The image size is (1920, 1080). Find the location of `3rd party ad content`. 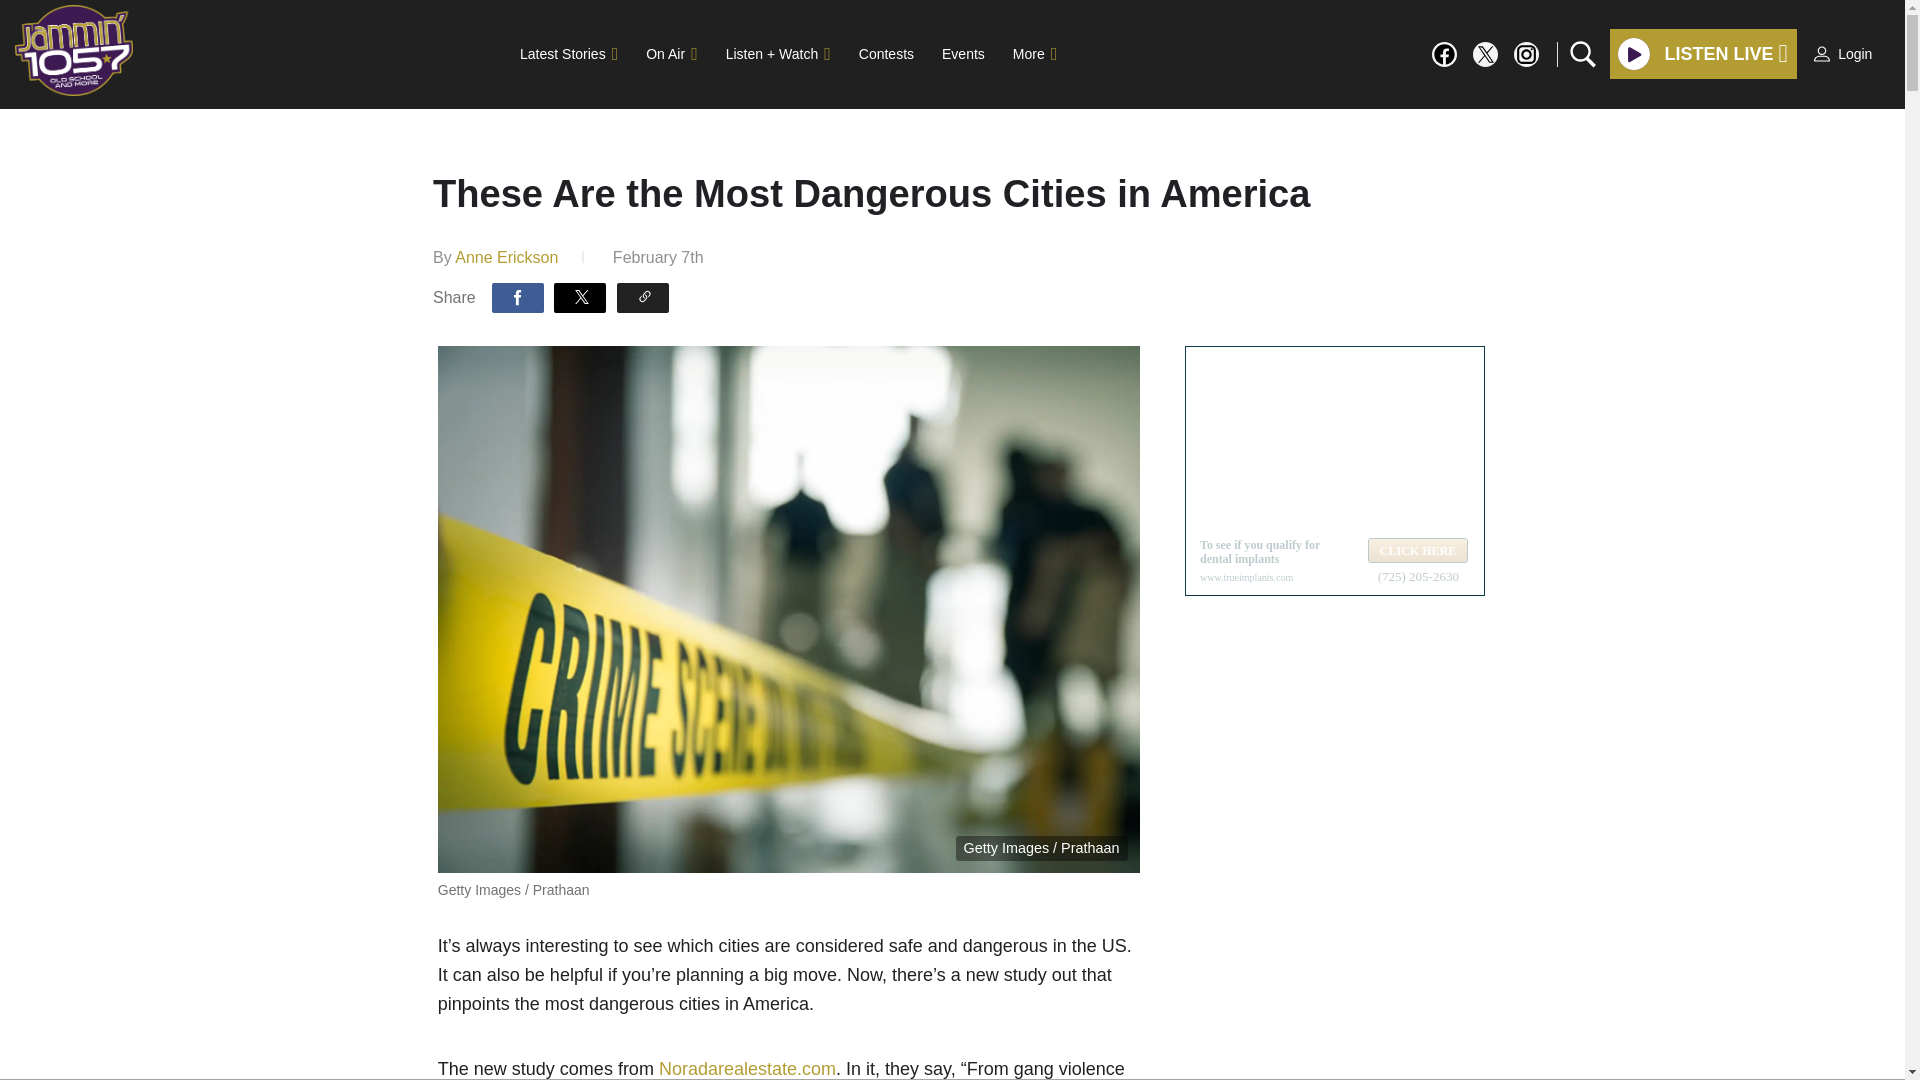

3rd party ad content is located at coordinates (1334, 470).